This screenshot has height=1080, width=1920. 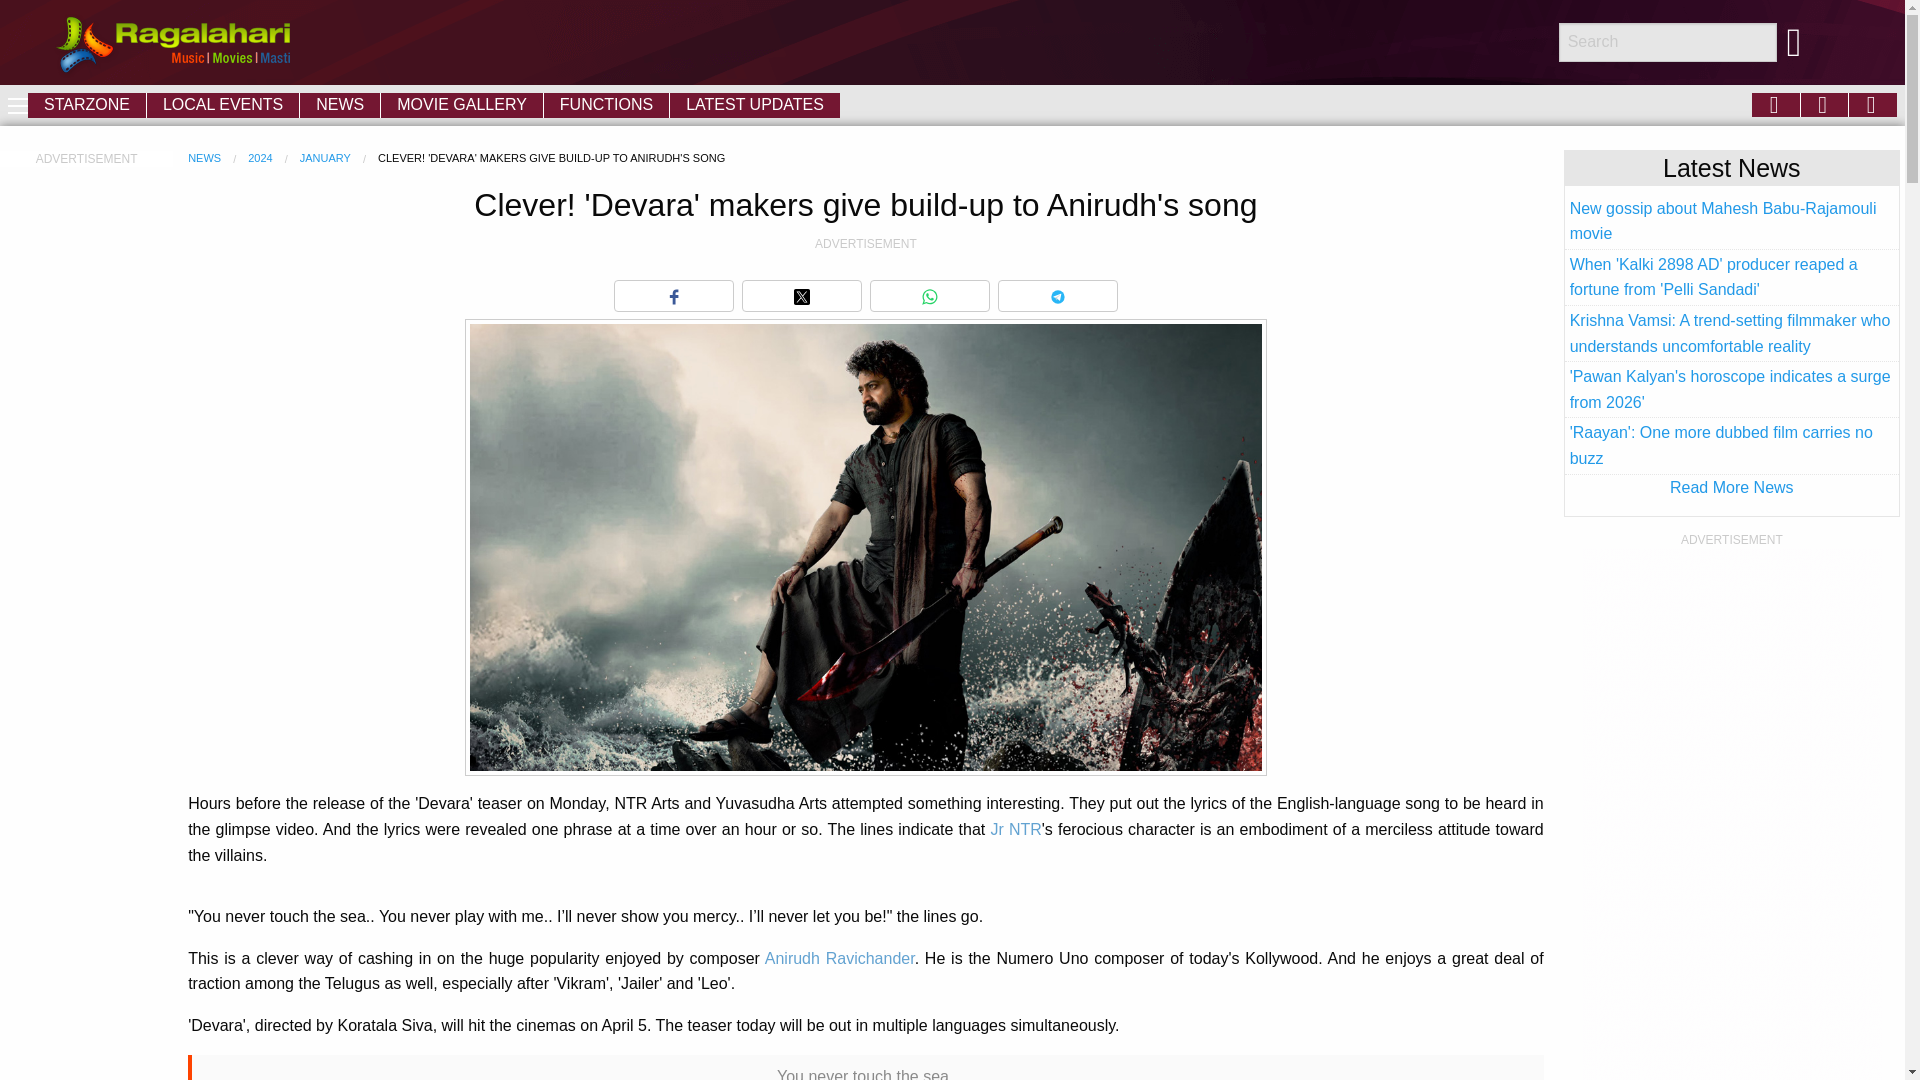 What do you see at coordinates (755, 104) in the screenshot?
I see `LATEST UPDATES` at bounding box center [755, 104].